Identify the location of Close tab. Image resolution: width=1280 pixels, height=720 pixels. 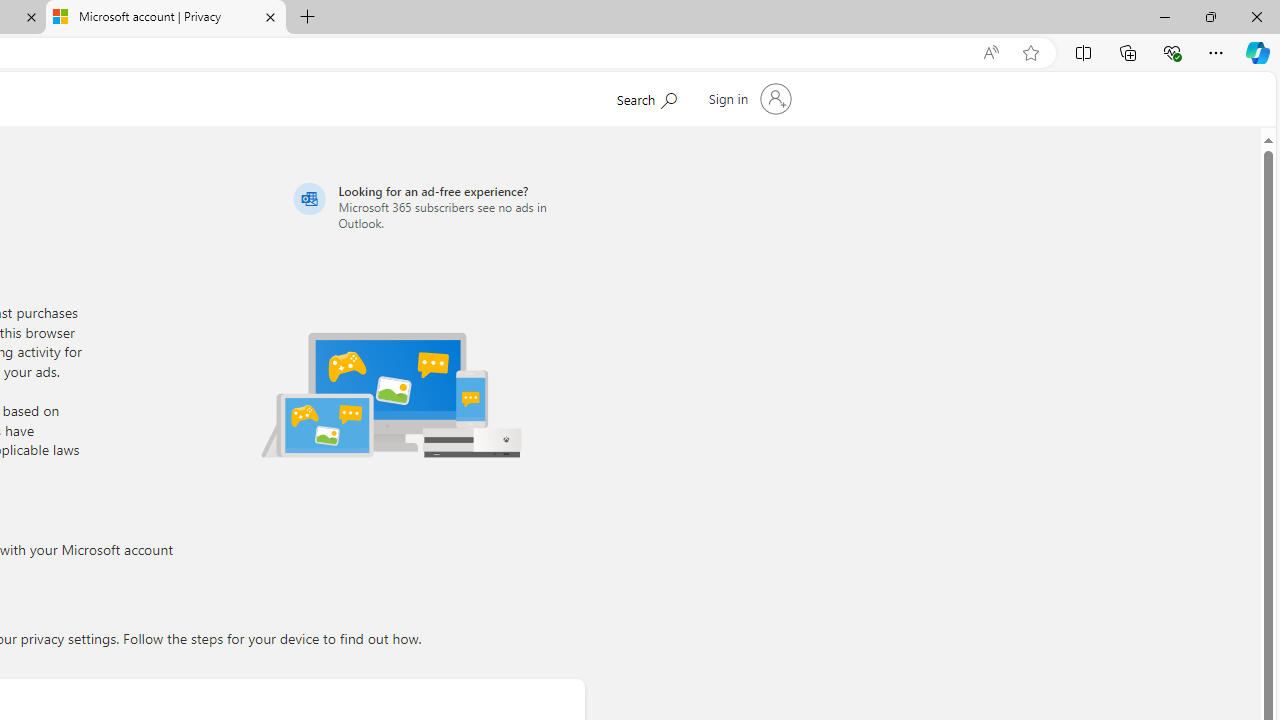
(270, 16).